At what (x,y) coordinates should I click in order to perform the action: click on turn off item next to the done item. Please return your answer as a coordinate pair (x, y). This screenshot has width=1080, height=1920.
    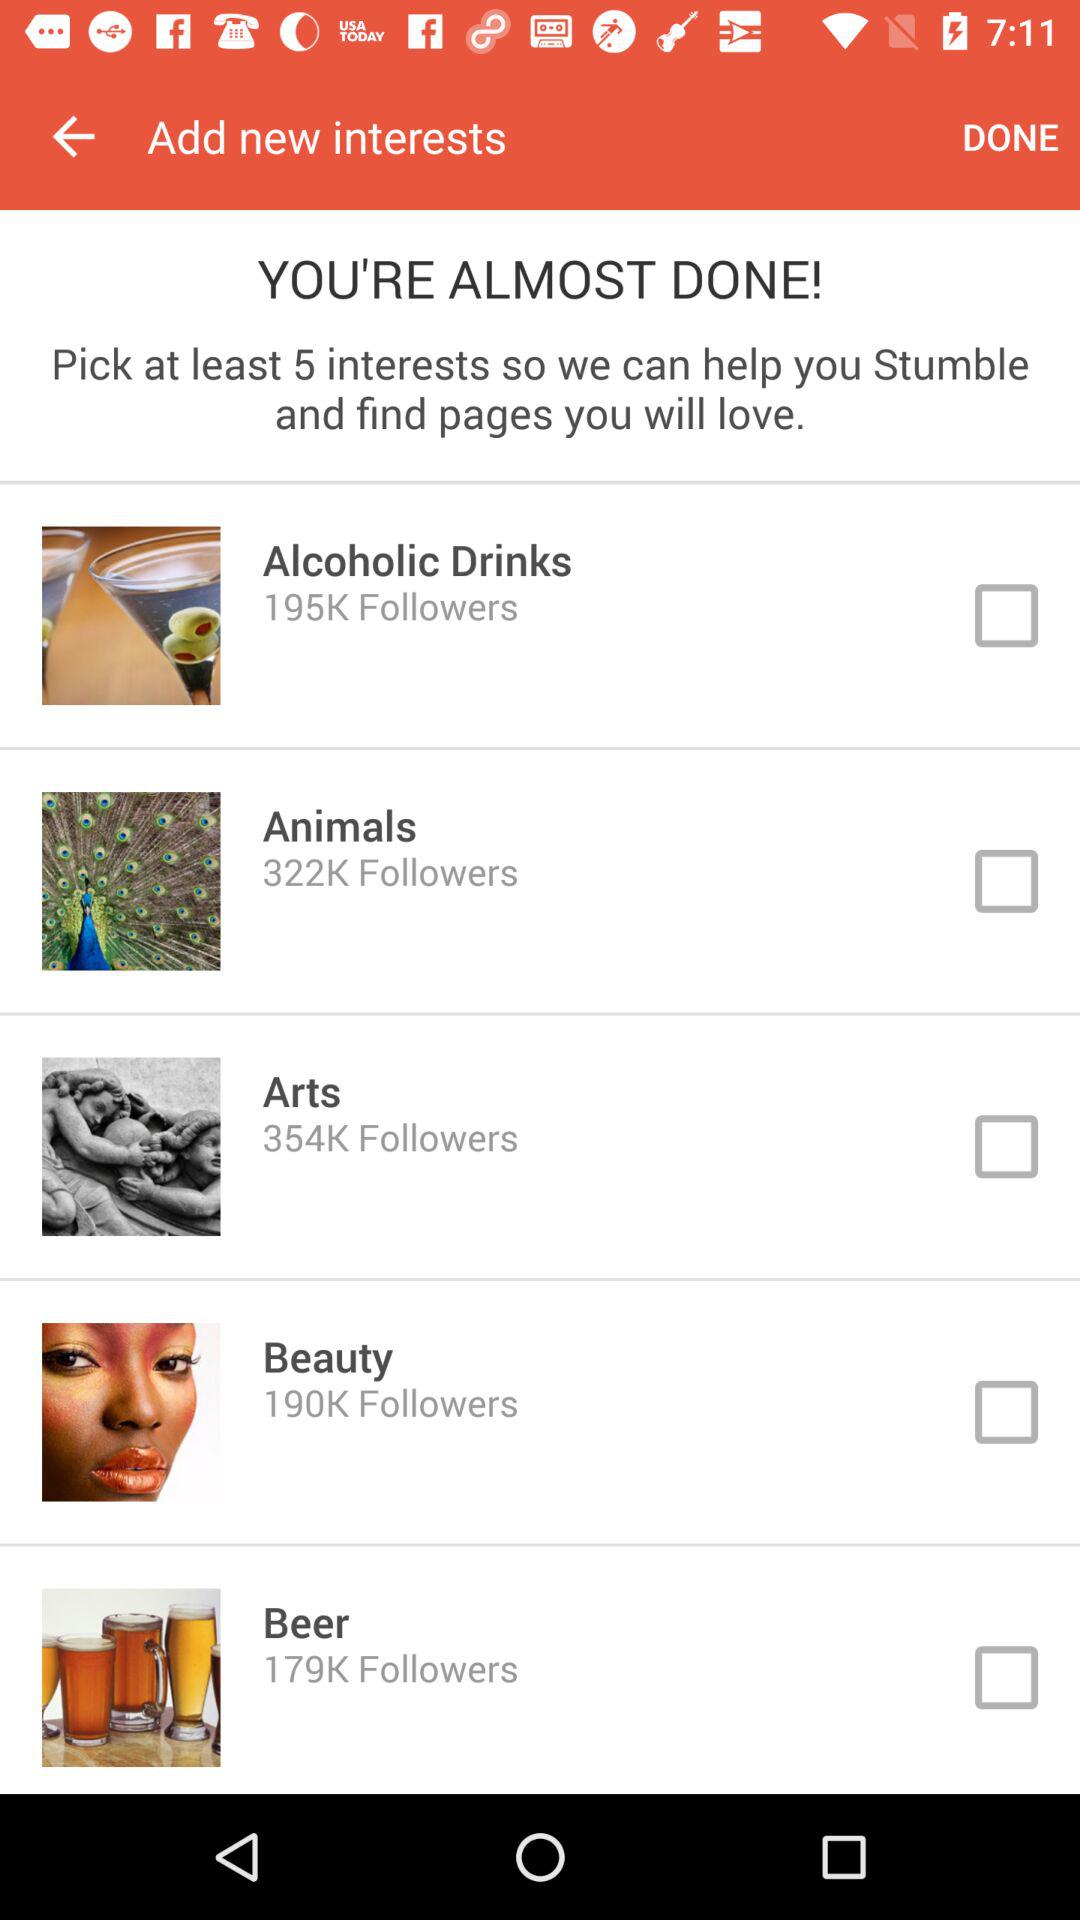
    Looking at the image, I should click on (544, 136).